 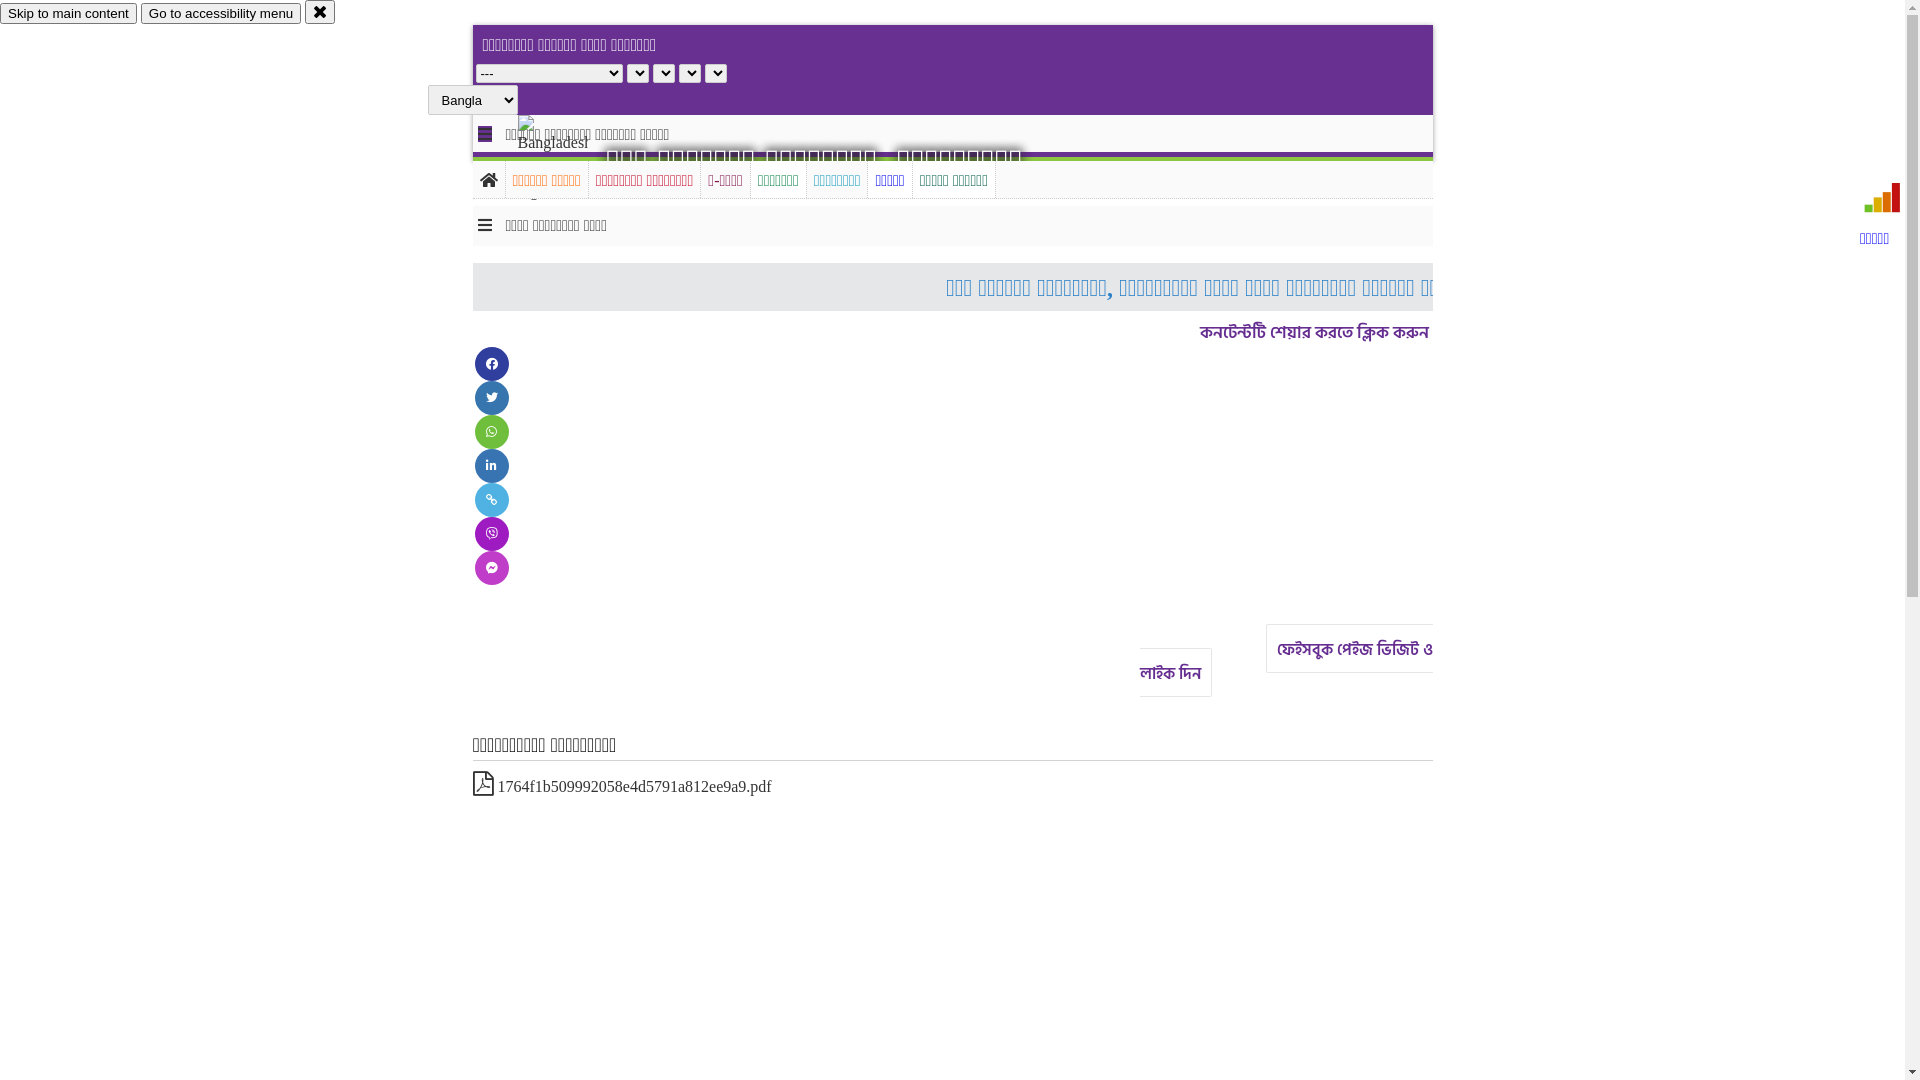 What do you see at coordinates (221, 14) in the screenshot?
I see `Go to accessibility menu` at bounding box center [221, 14].